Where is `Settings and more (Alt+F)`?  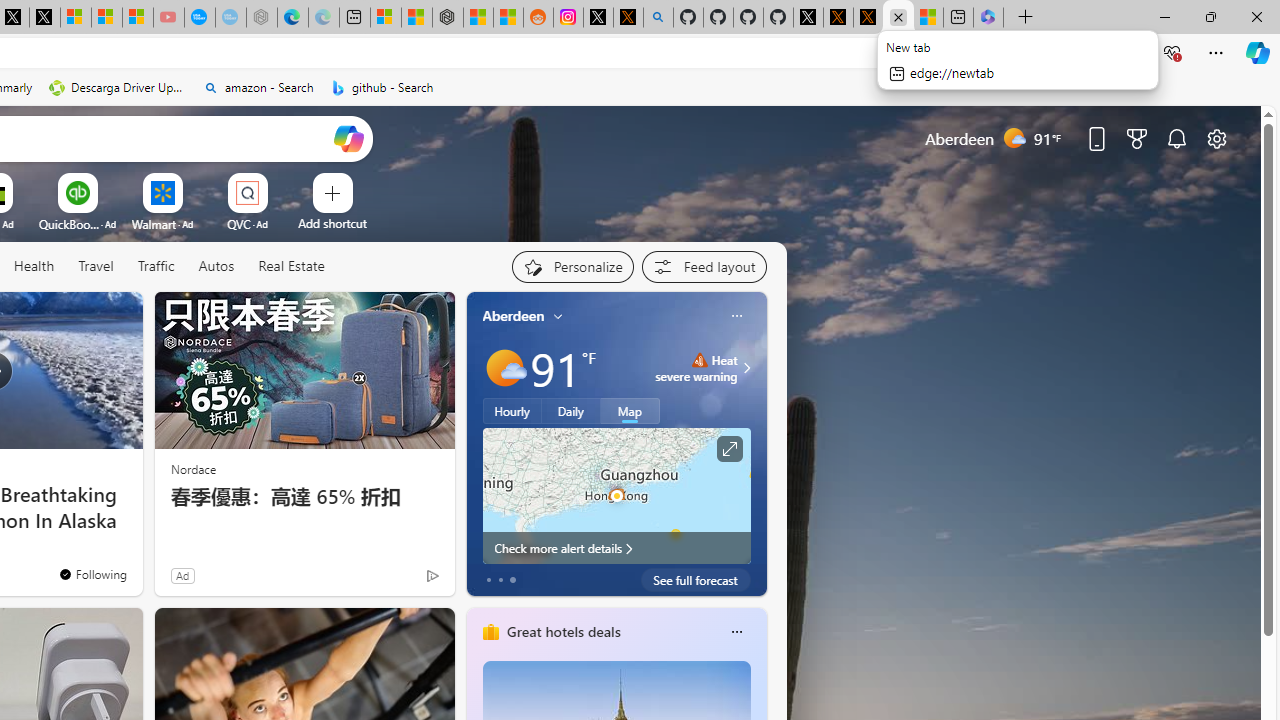 Settings and more (Alt+F) is located at coordinates (1216, 52).